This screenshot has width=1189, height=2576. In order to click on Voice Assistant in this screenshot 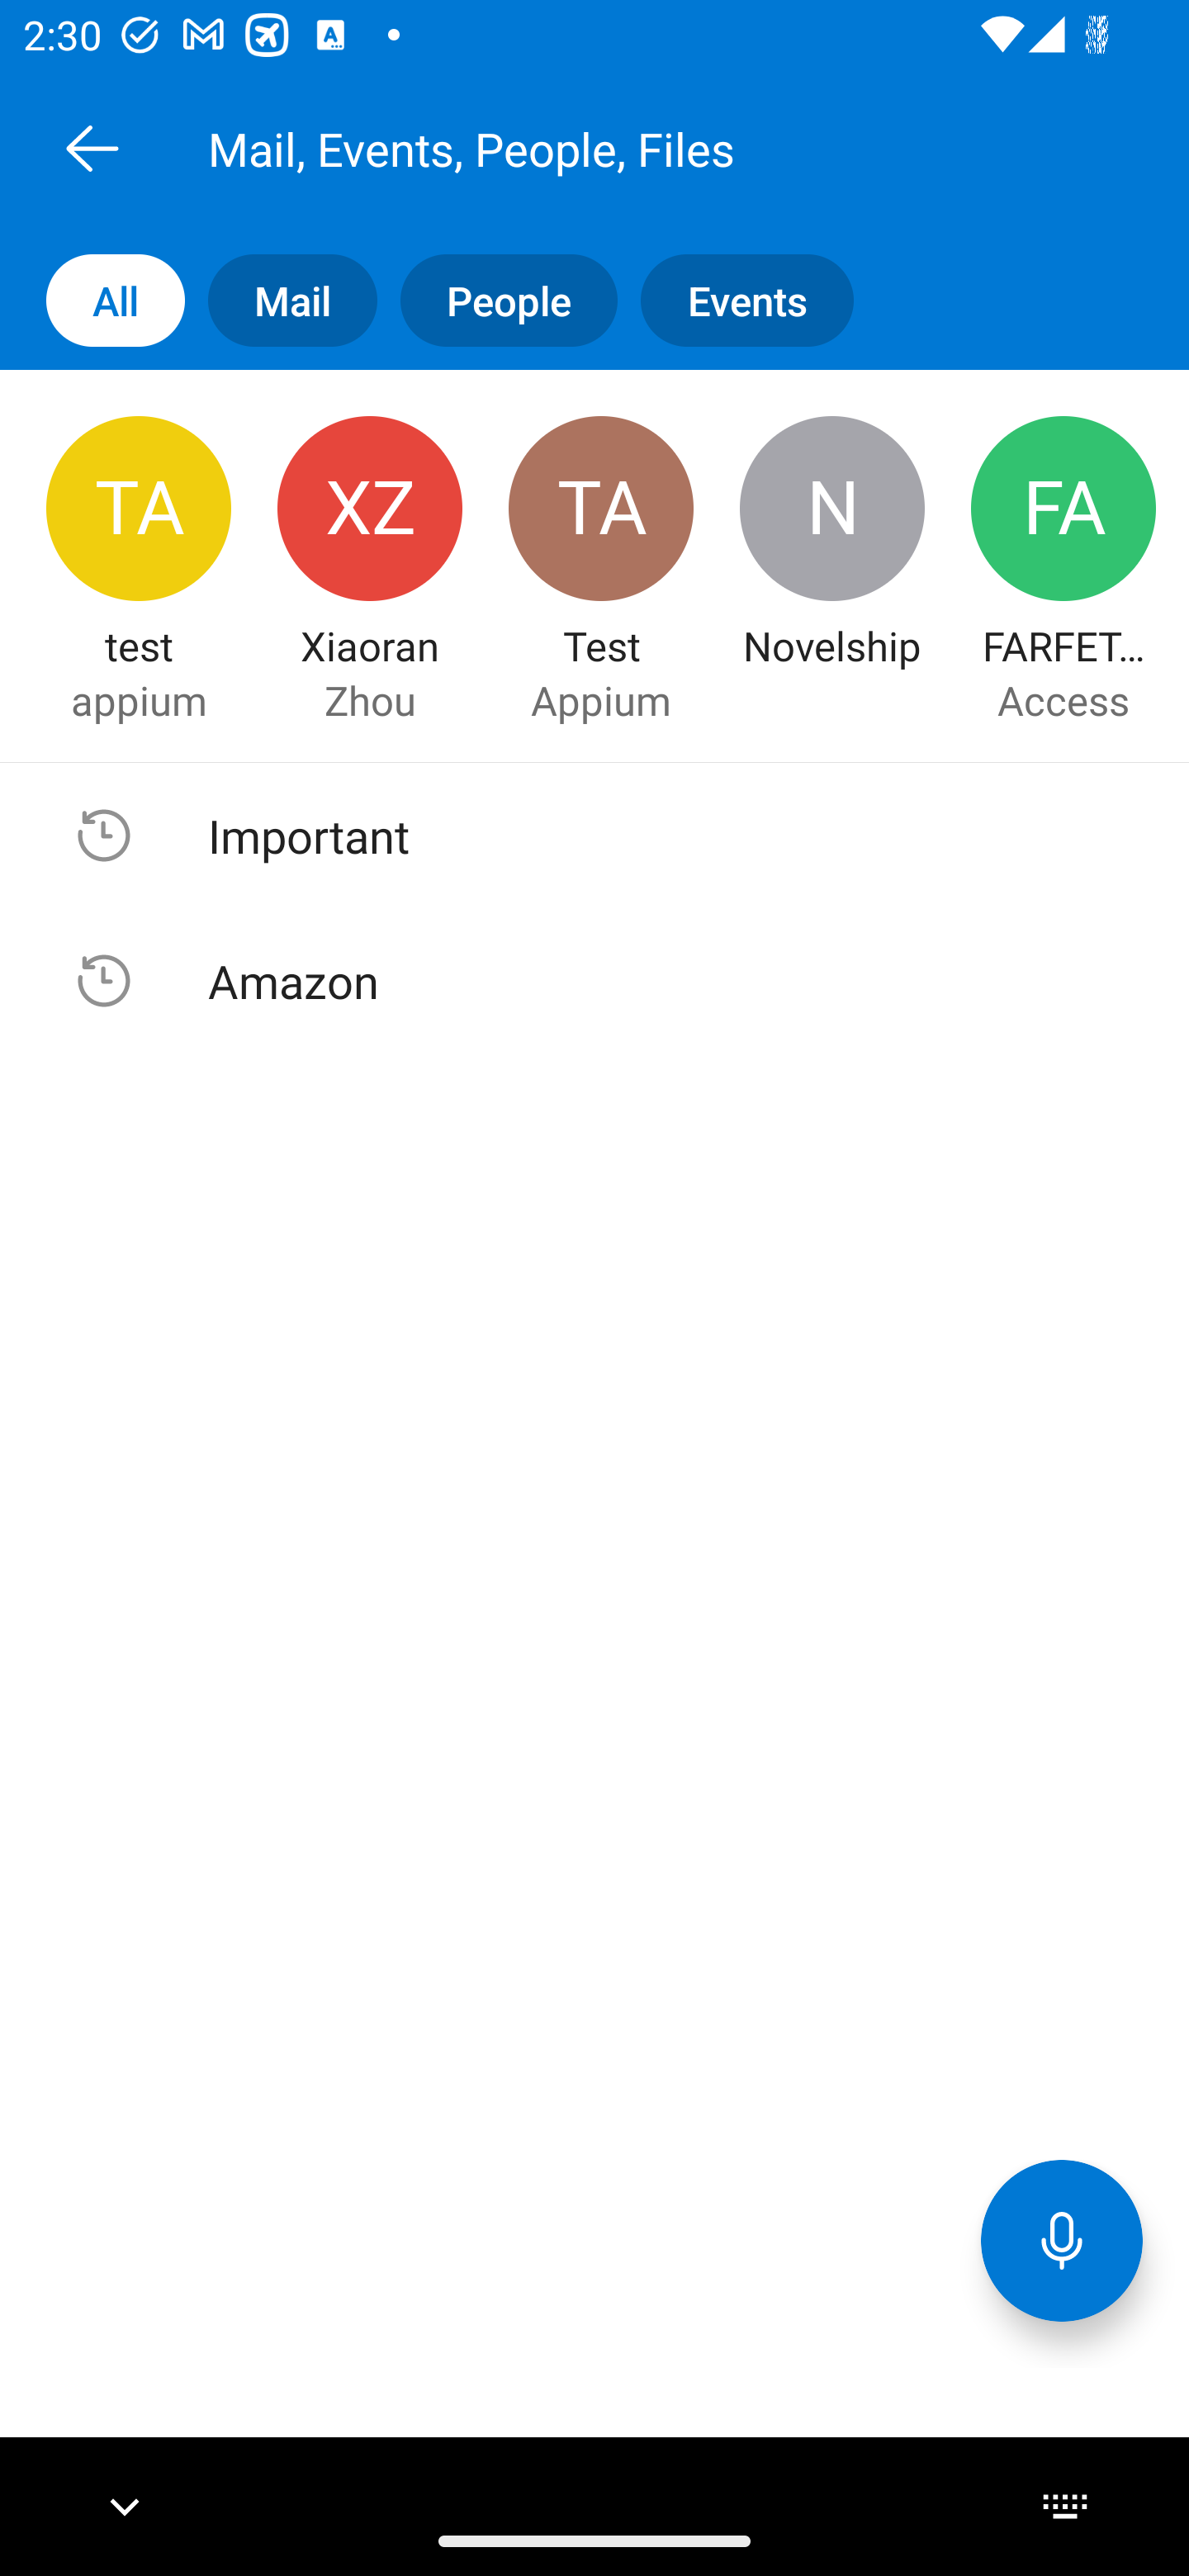, I will do `click(1062, 2239)`.